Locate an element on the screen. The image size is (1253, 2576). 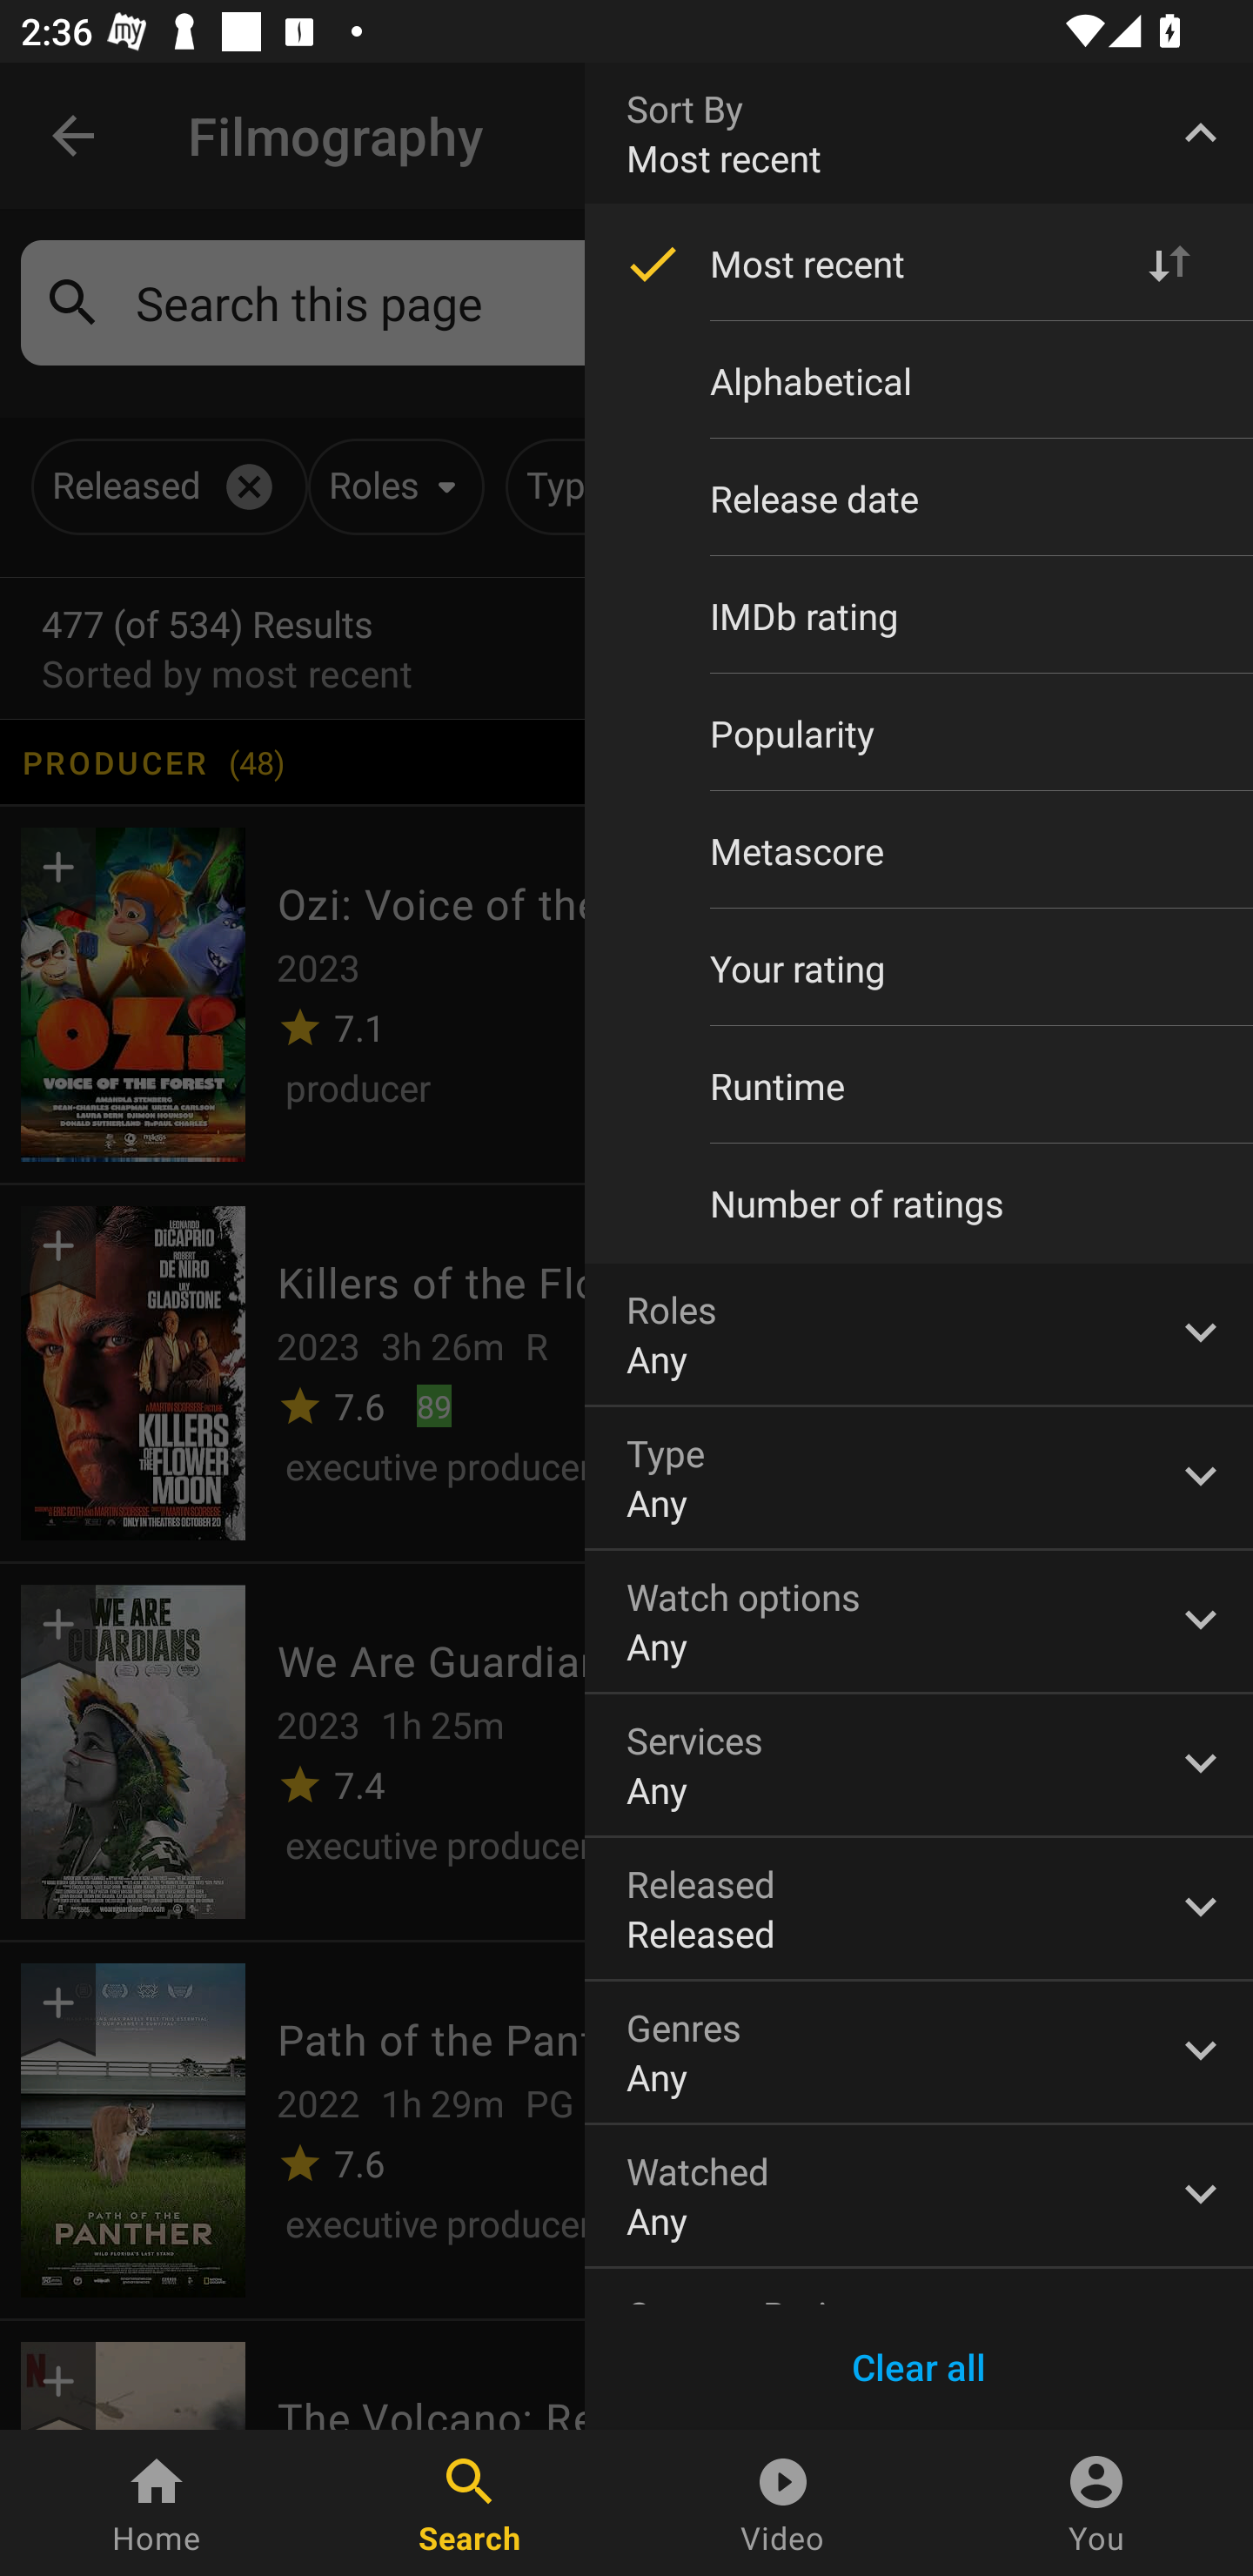
Metascore is located at coordinates (919, 851).